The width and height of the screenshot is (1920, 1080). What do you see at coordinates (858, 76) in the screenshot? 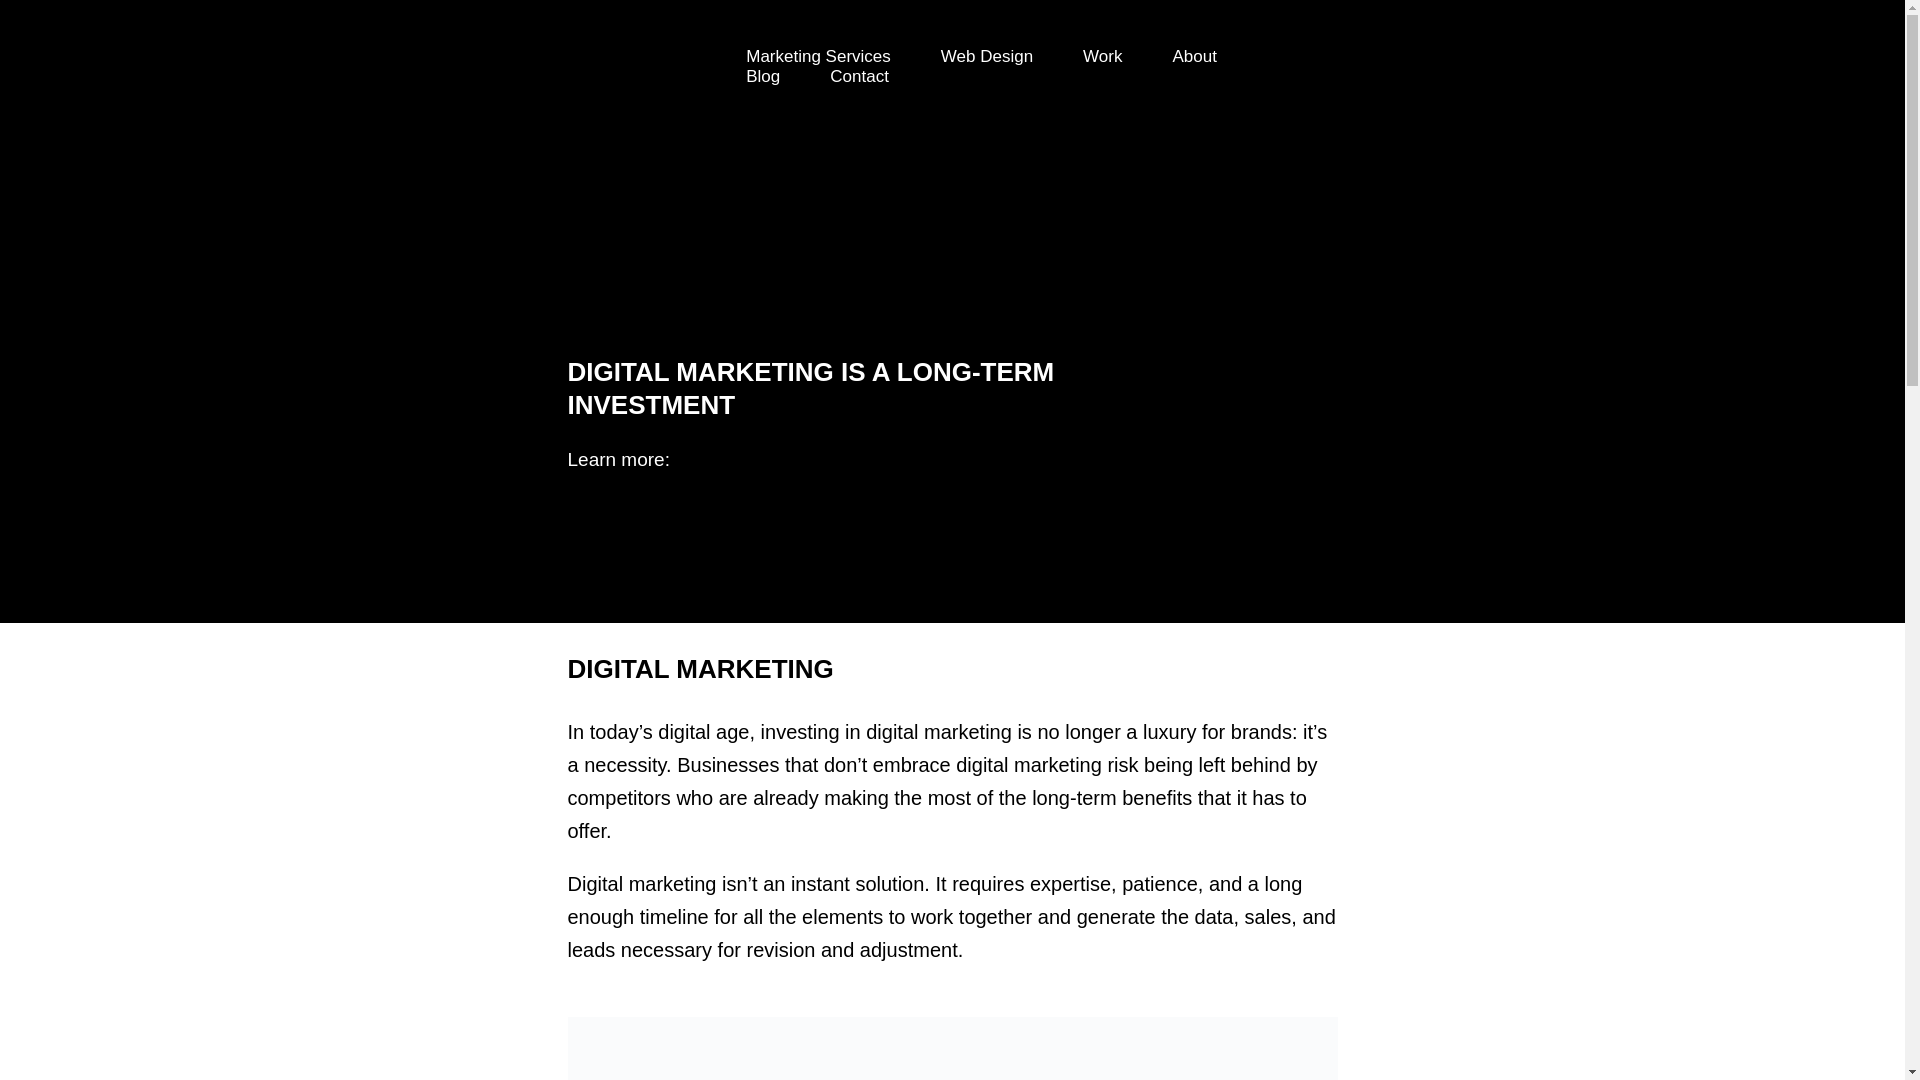
I see `Contact` at bounding box center [858, 76].